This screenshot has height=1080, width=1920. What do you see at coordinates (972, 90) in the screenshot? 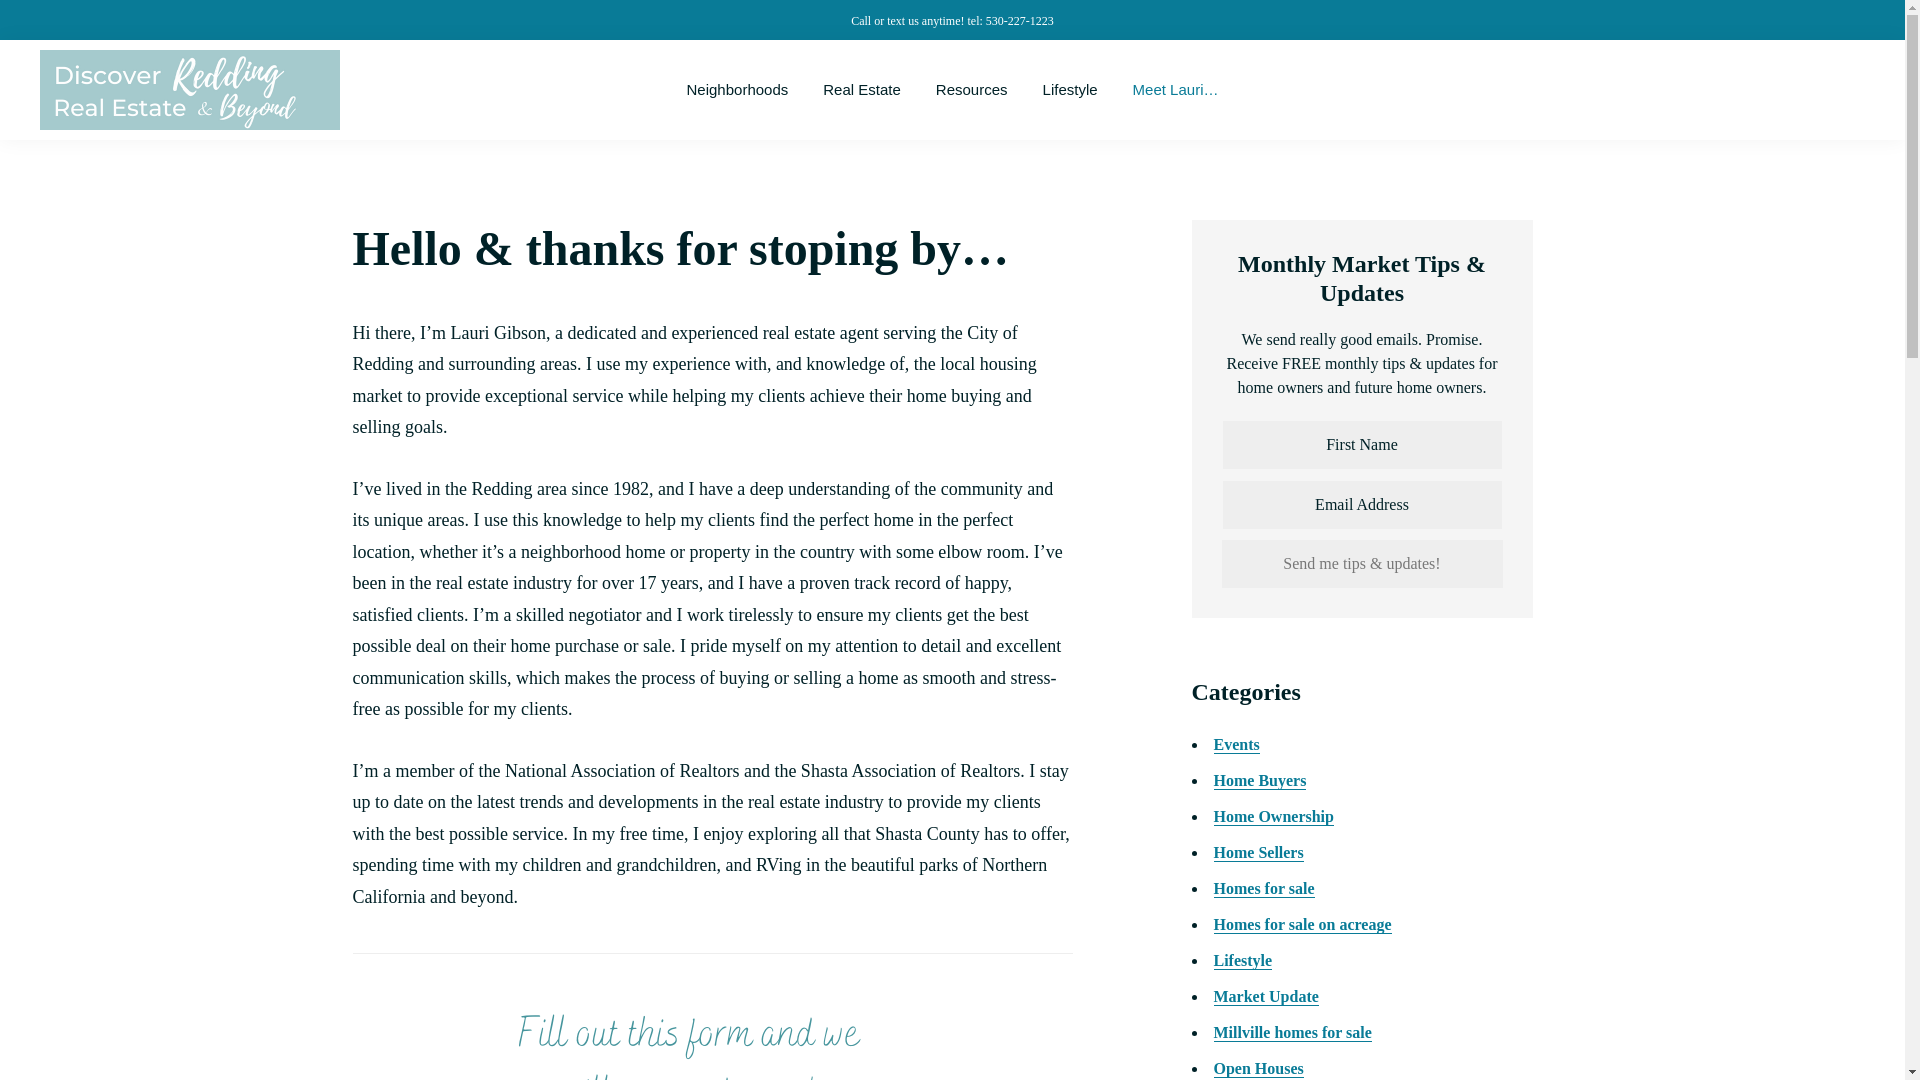
I see `Resources` at bounding box center [972, 90].